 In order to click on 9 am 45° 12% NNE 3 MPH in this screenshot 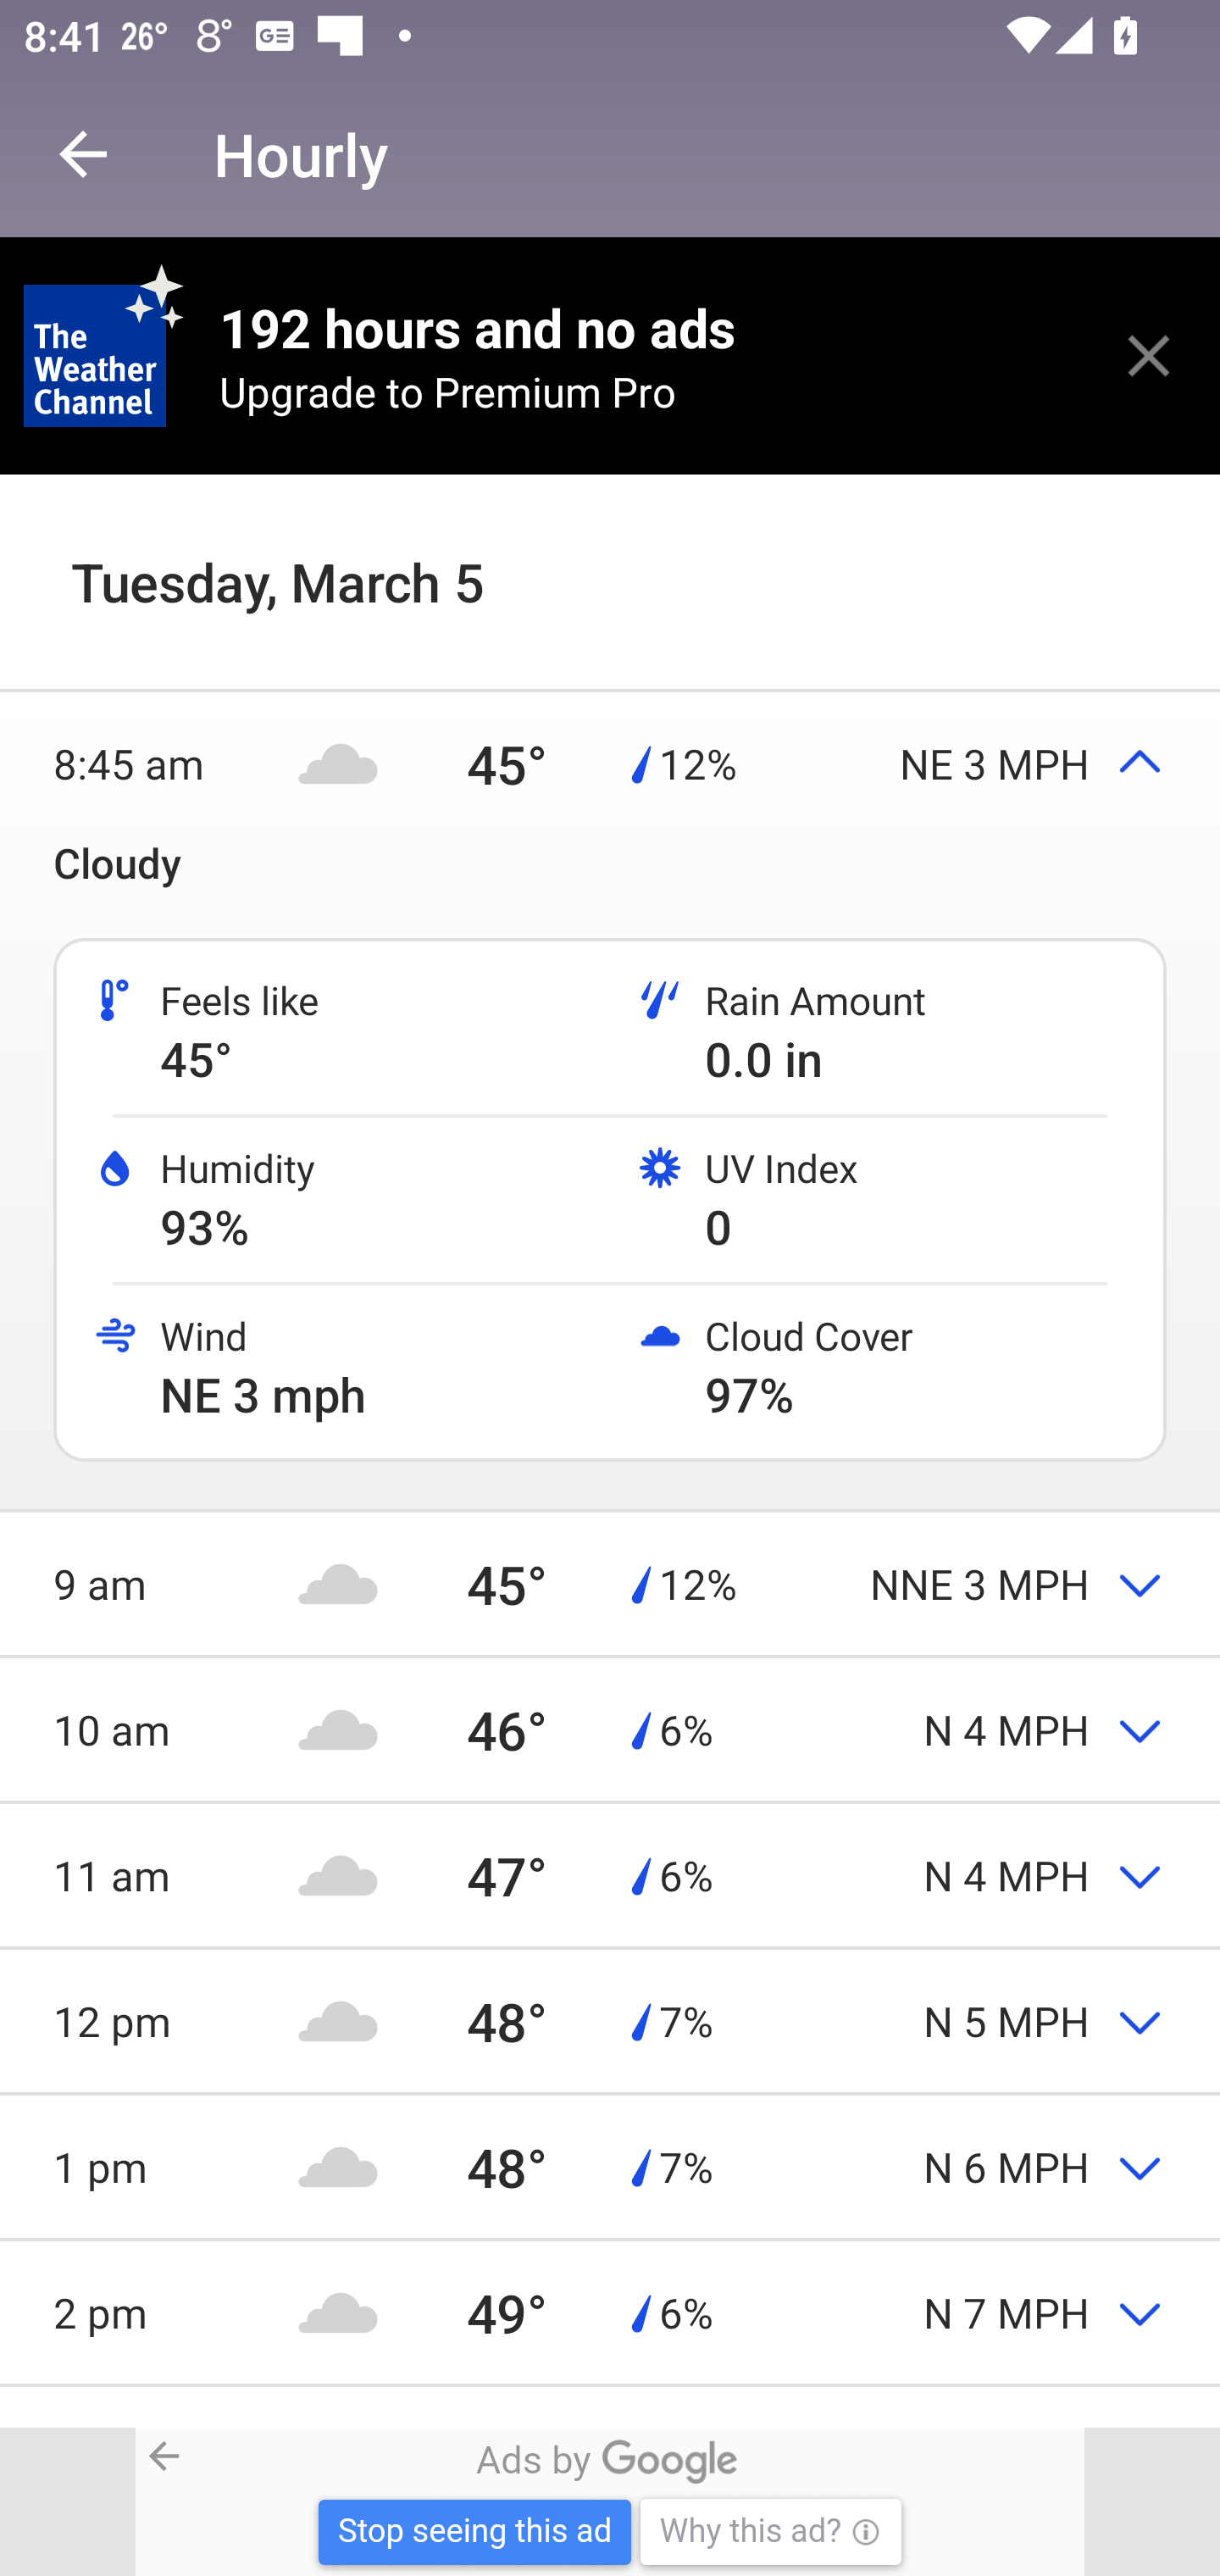, I will do `click(610, 1583)`.